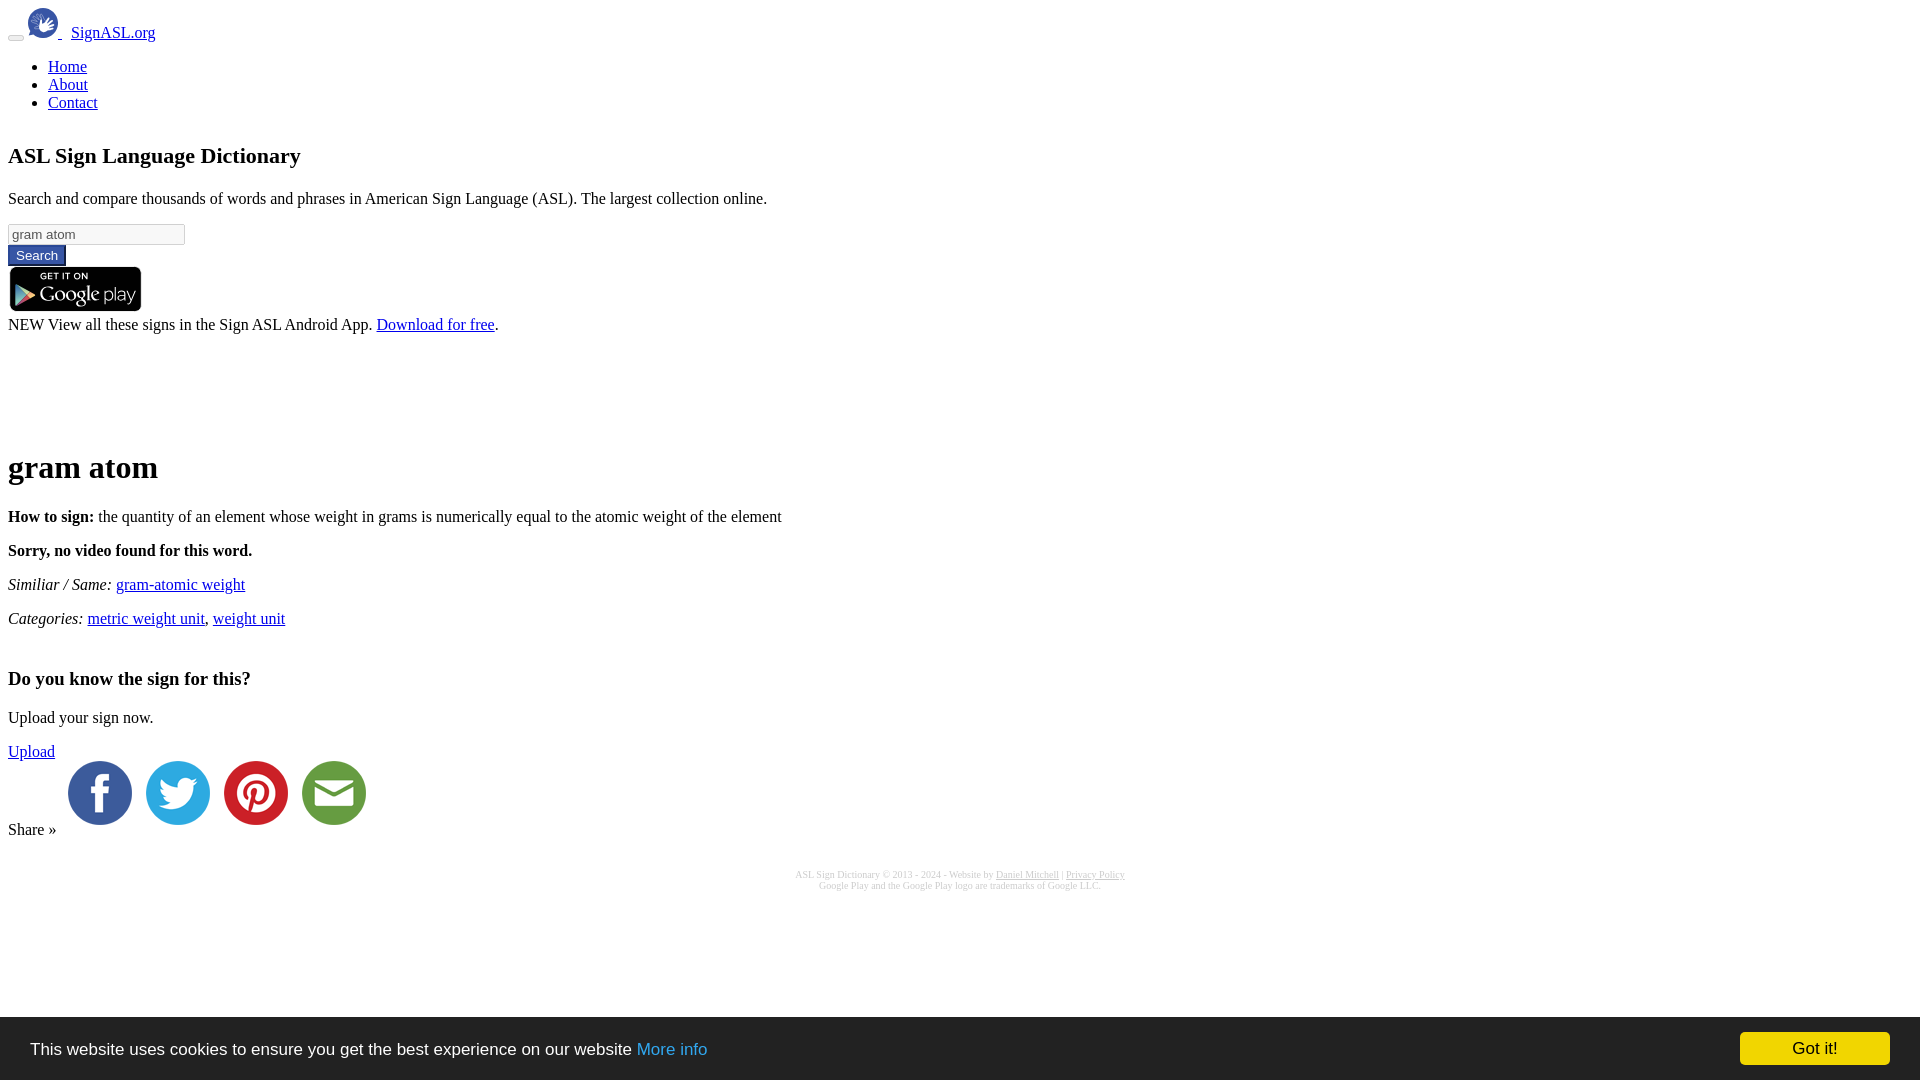 The height and width of the screenshot is (1080, 1920). I want to click on Privacy Policy, so click(1095, 874).